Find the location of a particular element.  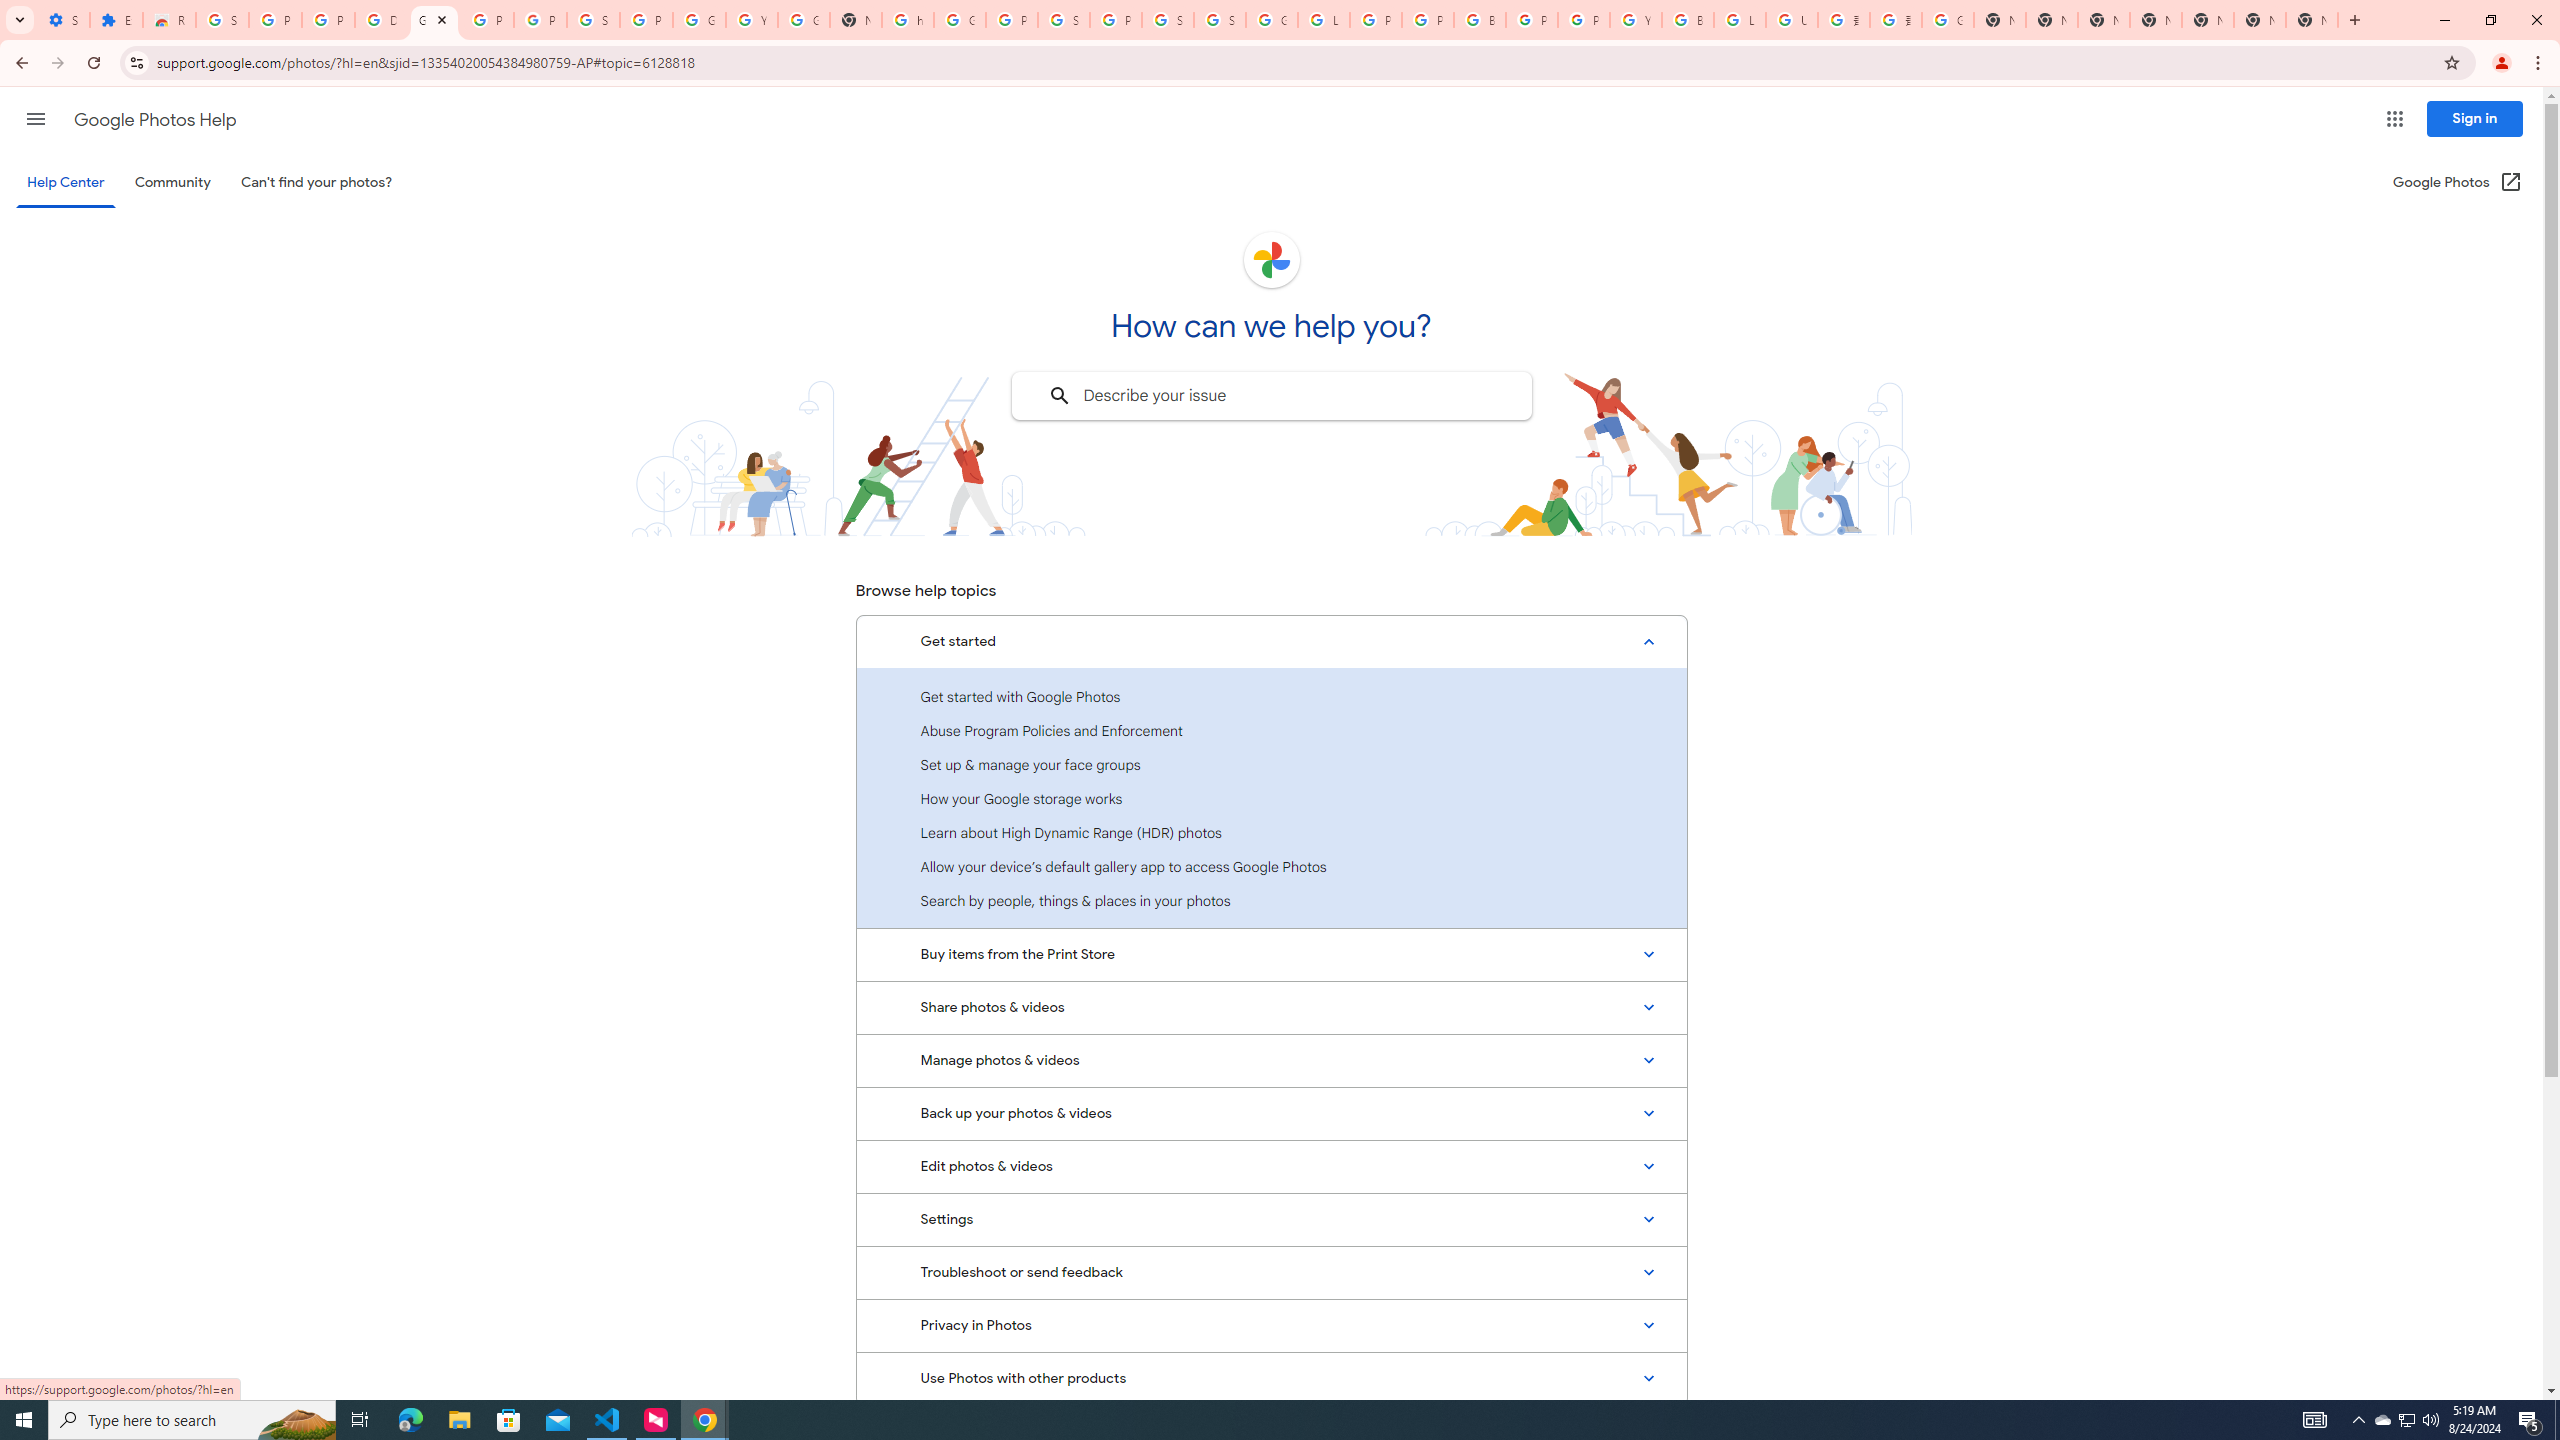

Privacy in Photos is located at coordinates (1271, 1326).